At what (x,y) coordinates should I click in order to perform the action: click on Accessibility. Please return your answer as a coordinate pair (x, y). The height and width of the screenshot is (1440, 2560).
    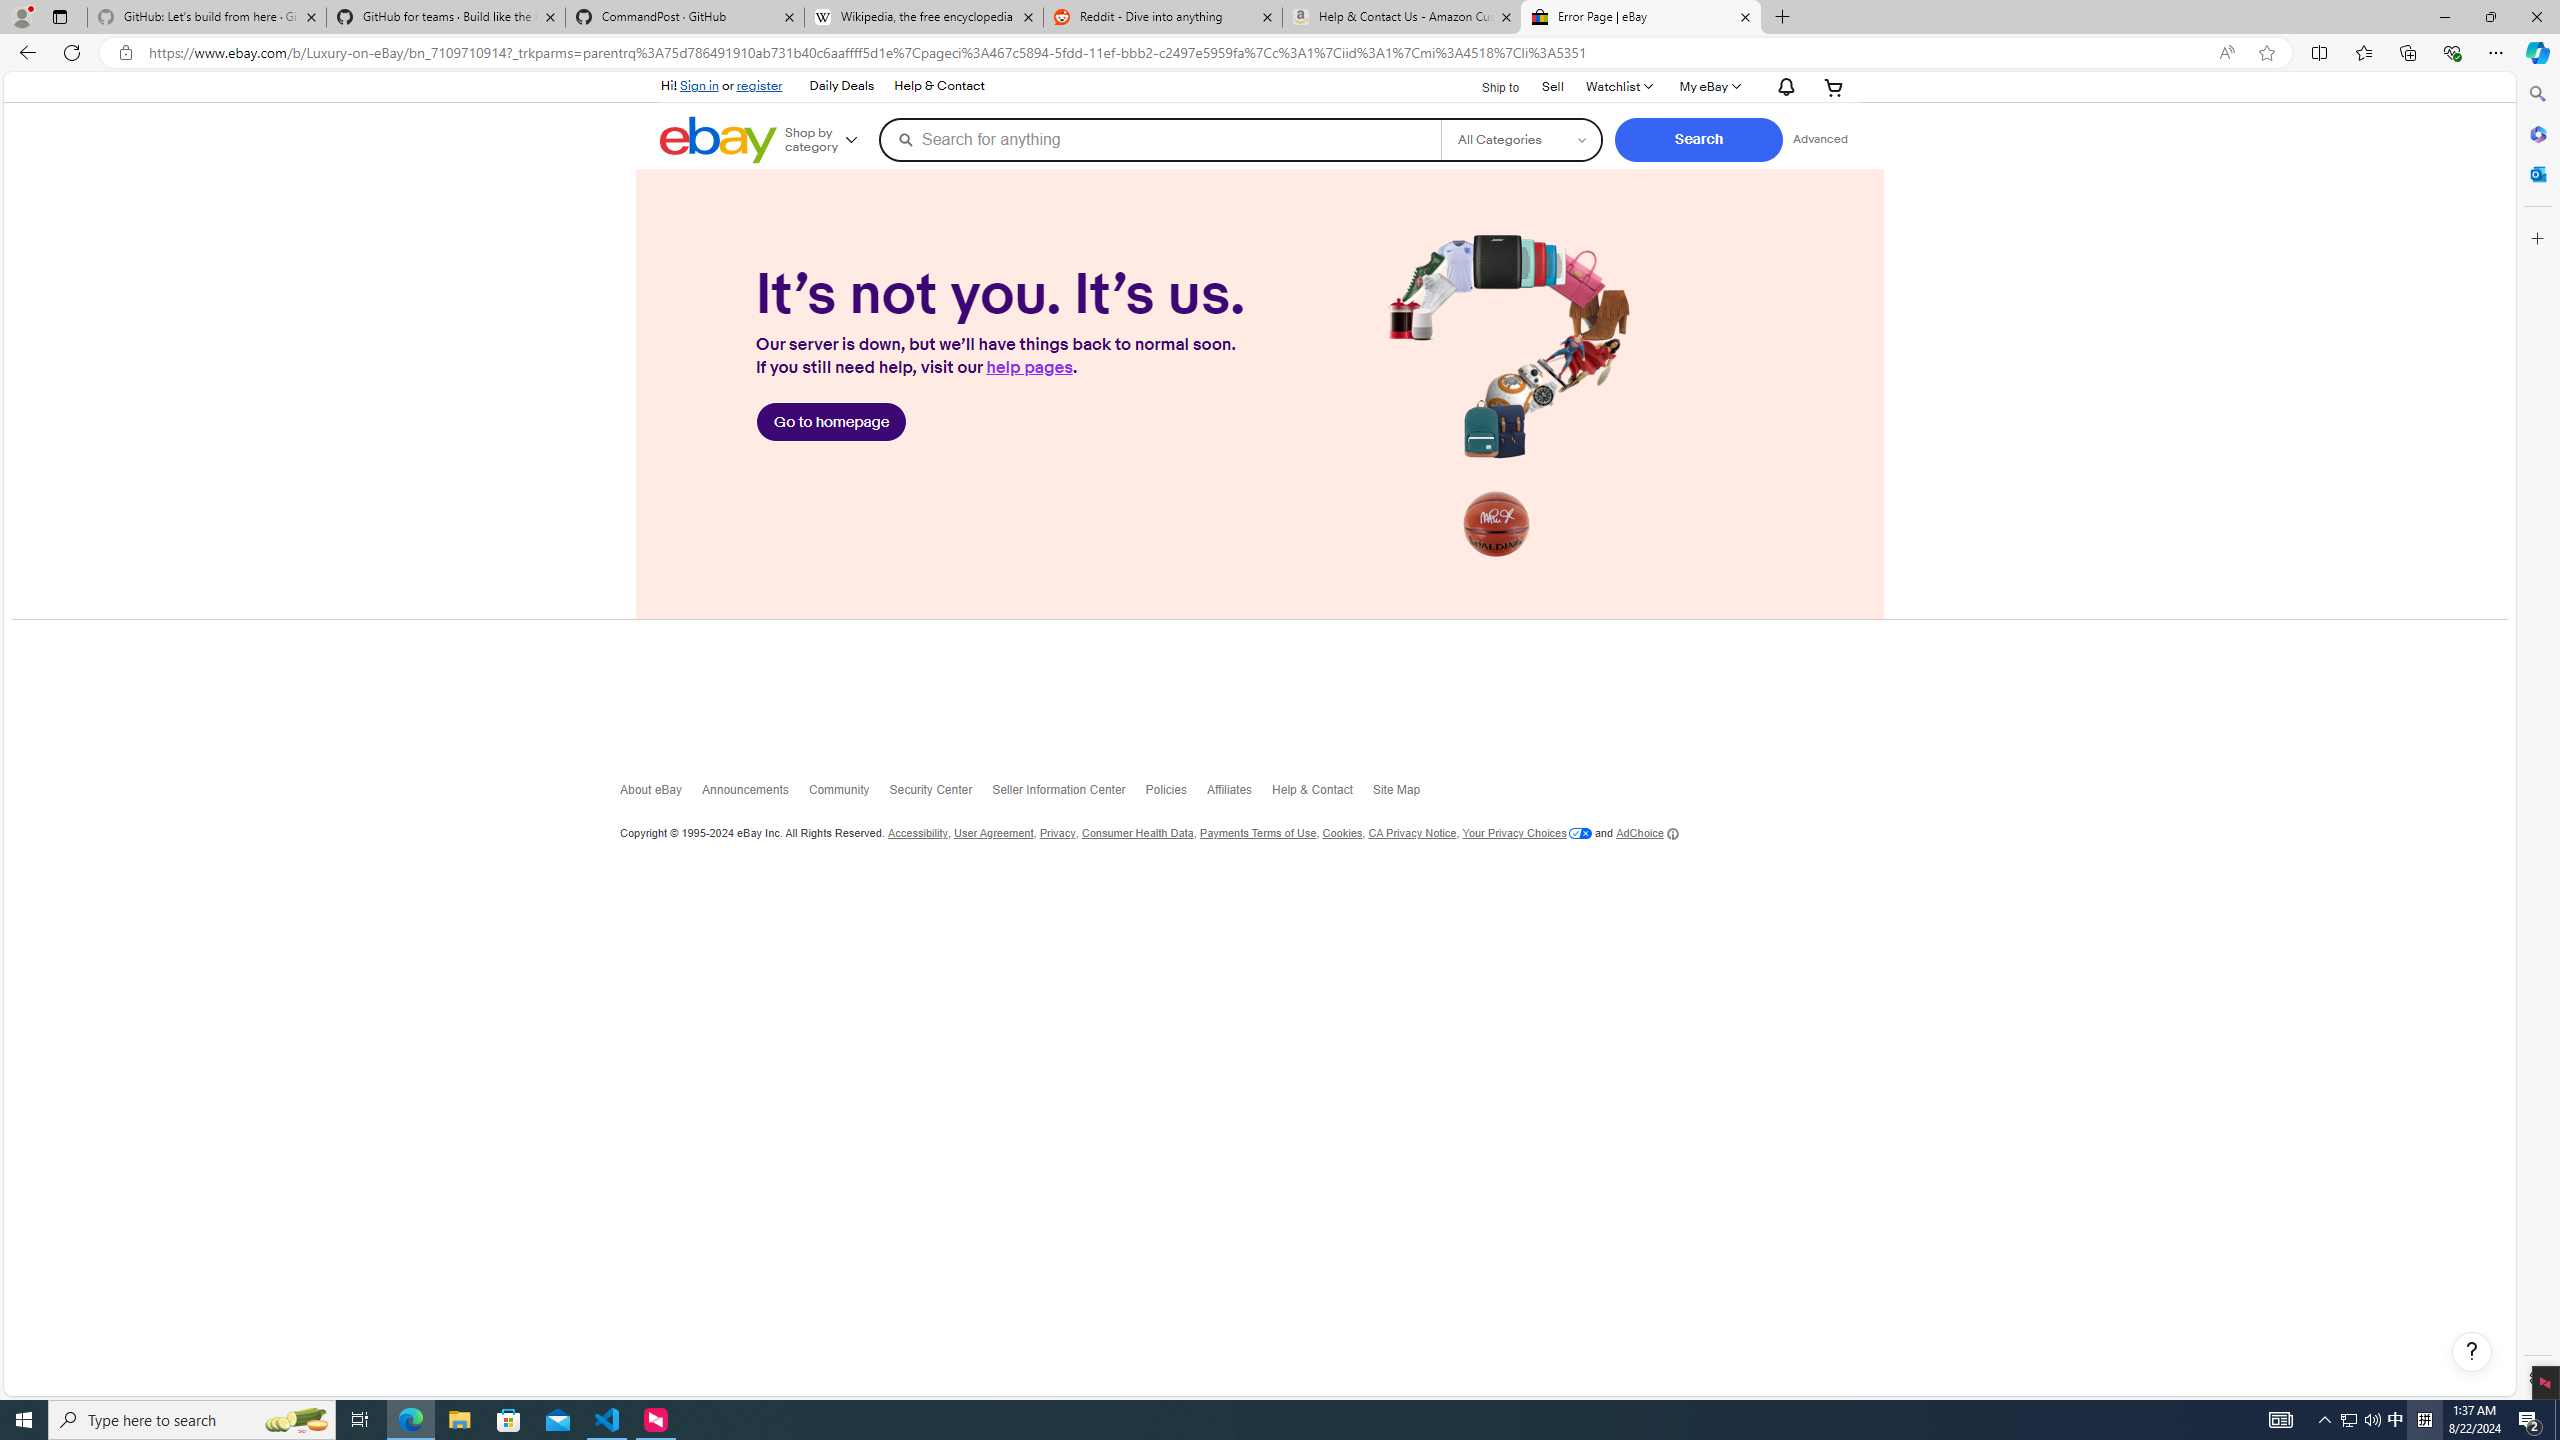
    Looking at the image, I should click on (916, 833).